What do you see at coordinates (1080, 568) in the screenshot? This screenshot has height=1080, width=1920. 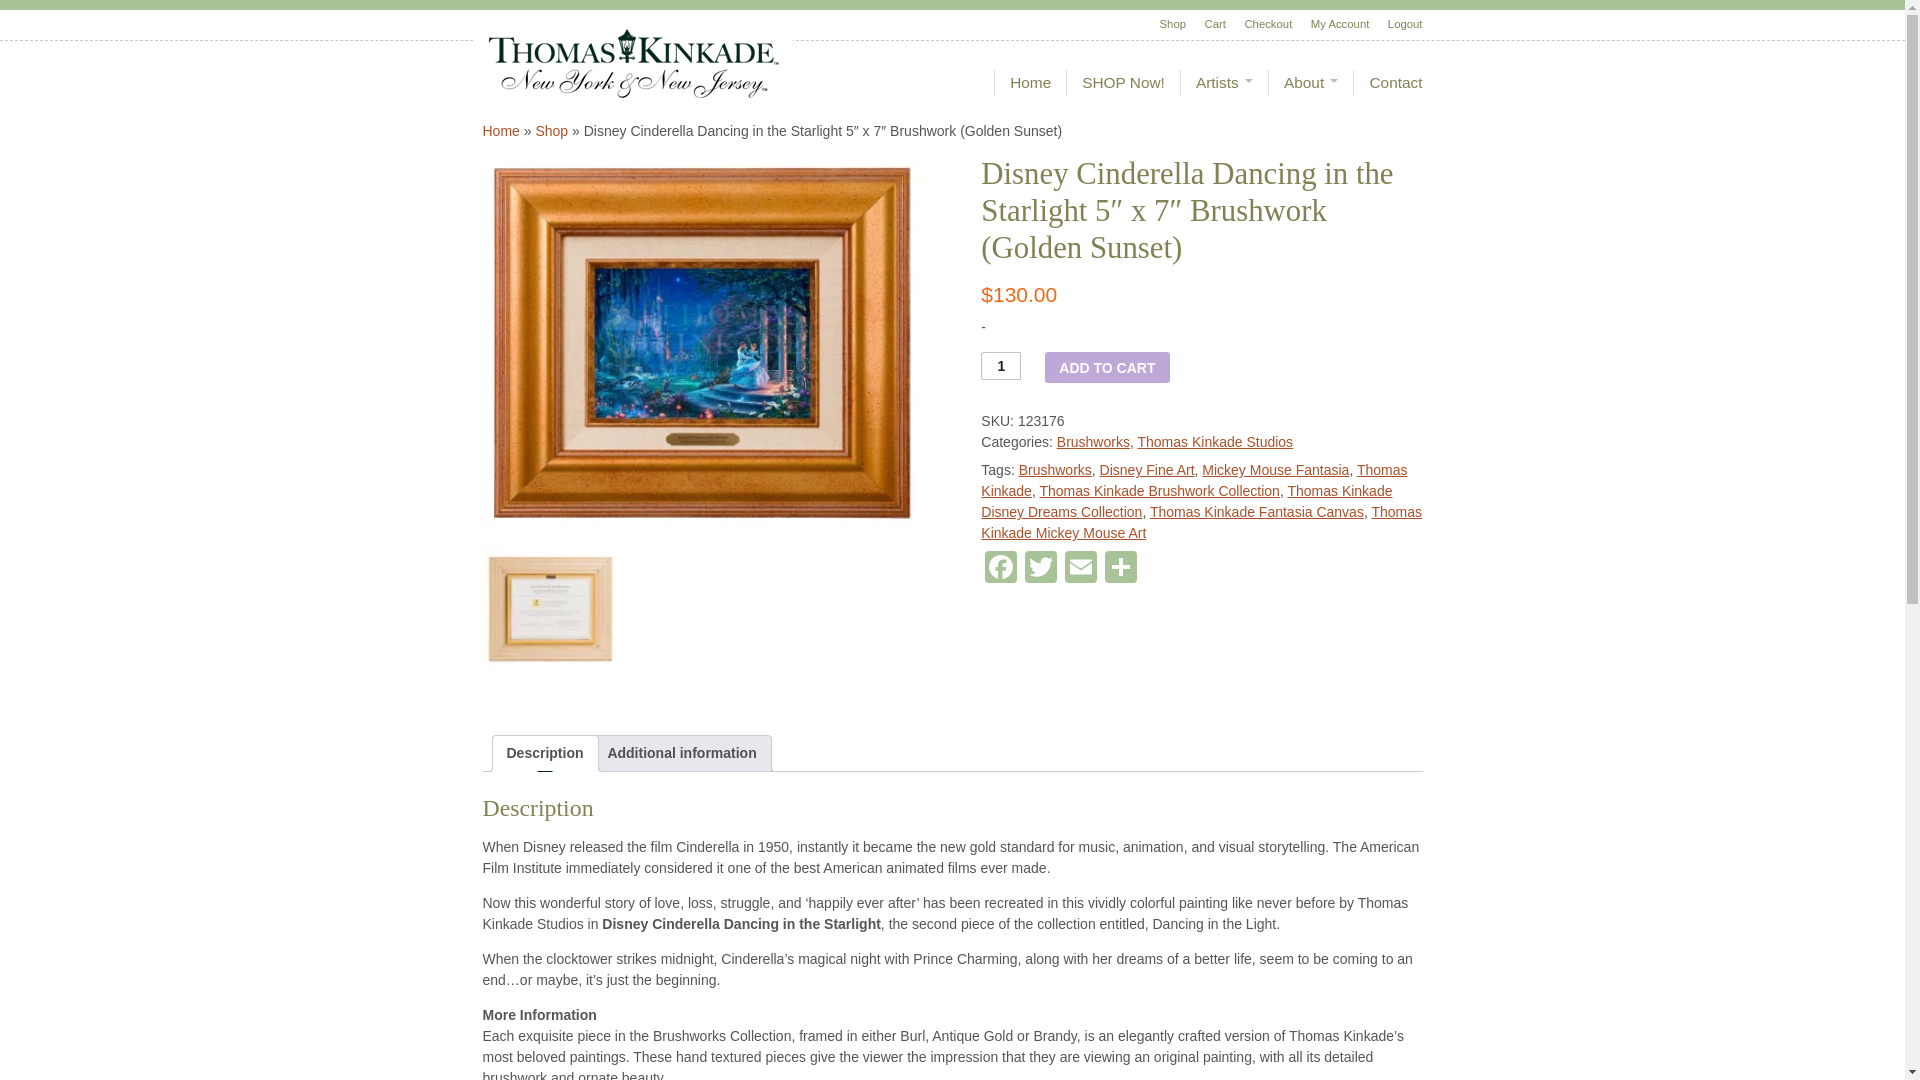 I see `Email` at bounding box center [1080, 568].